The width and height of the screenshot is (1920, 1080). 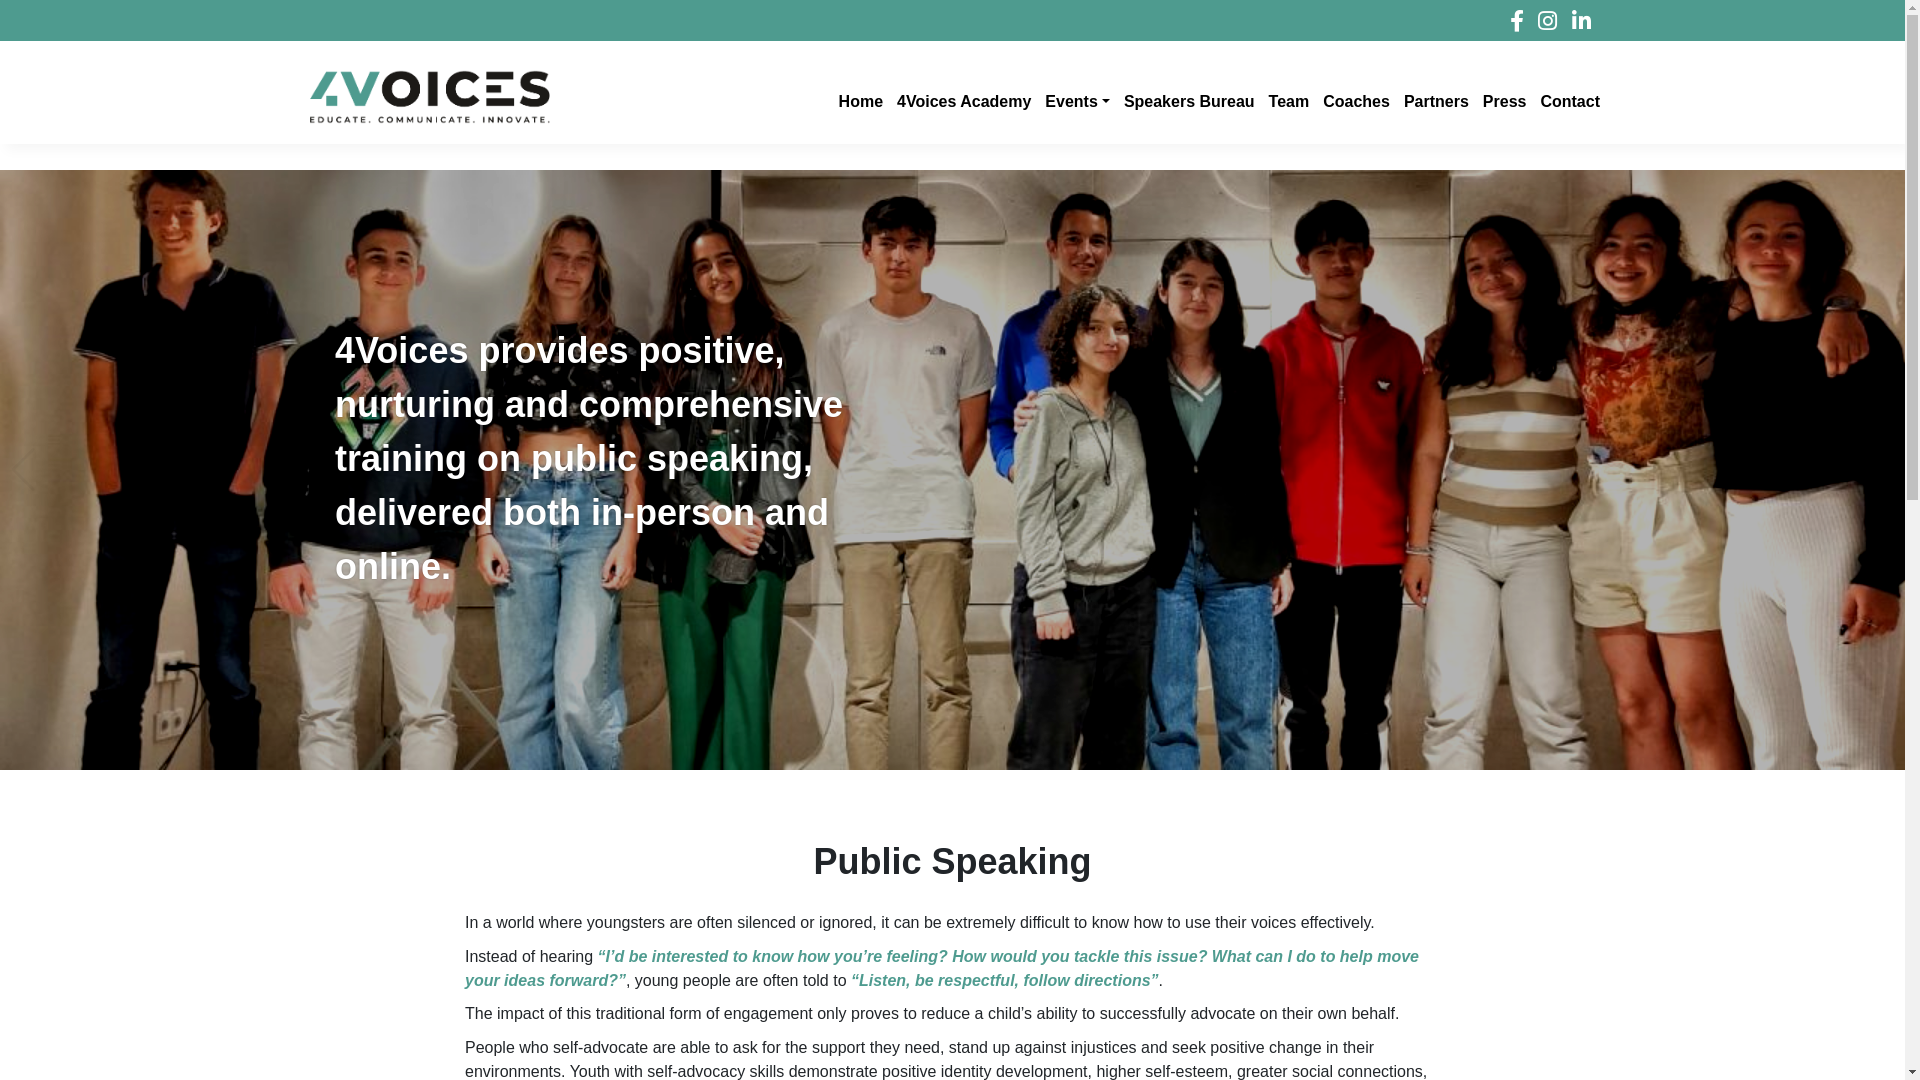 What do you see at coordinates (859, 98) in the screenshot?
I see `Home` at bounding box center [859, 98].